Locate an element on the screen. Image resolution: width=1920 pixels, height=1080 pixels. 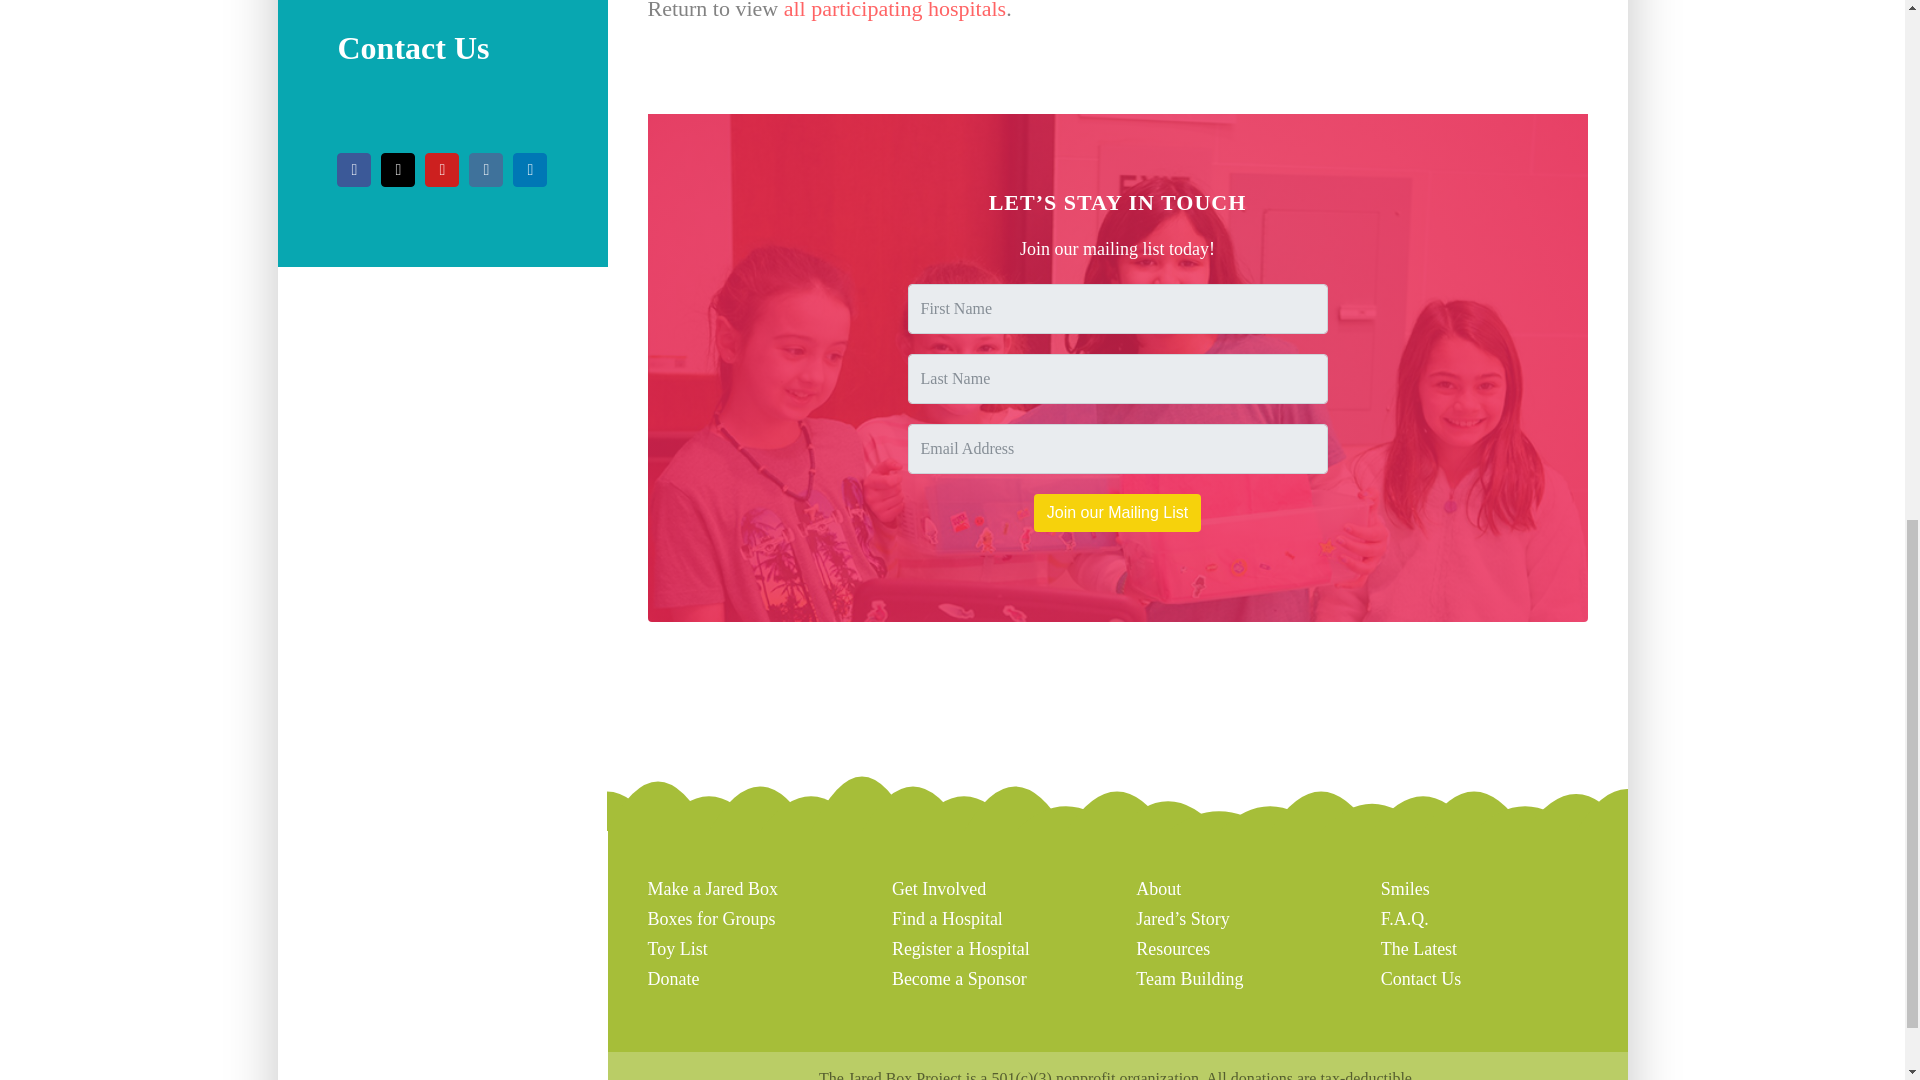
Team Building is located at coordinates (1189, 978).